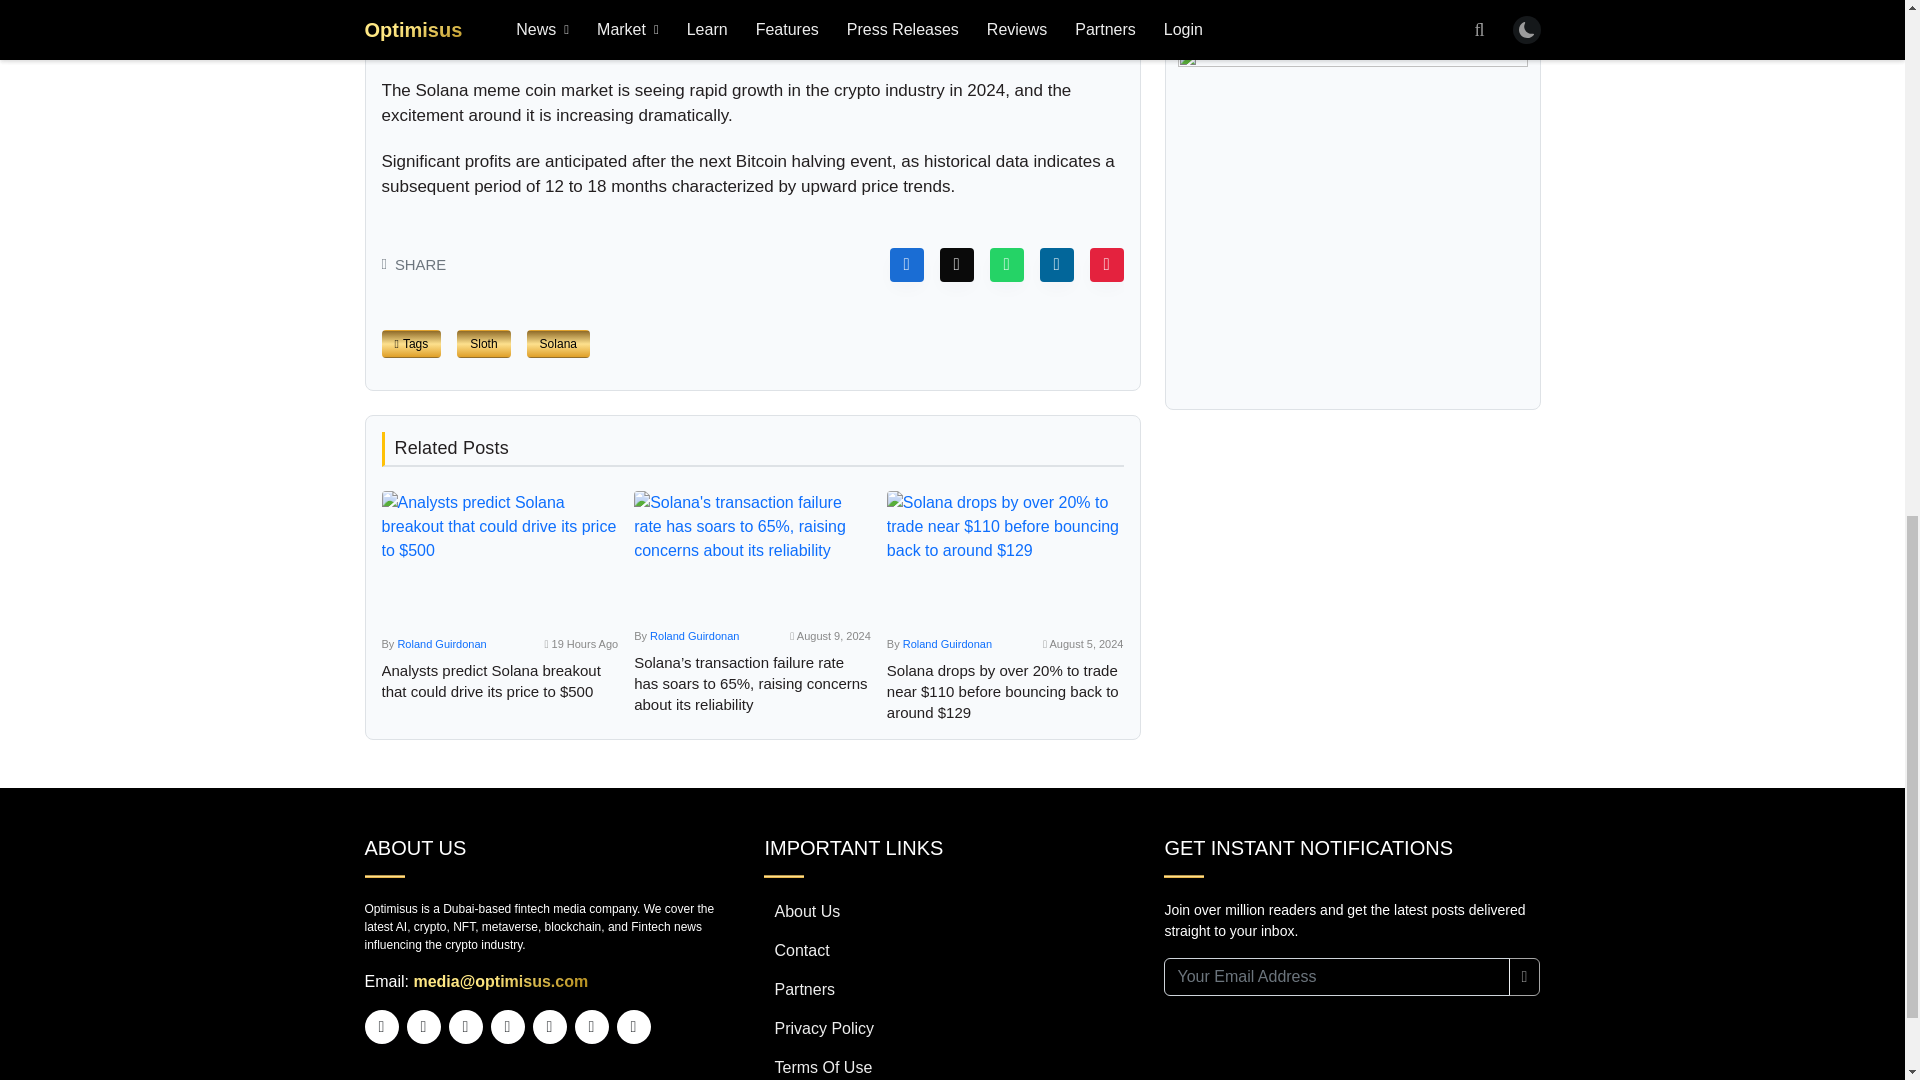  What do you see at coordinates (558, 344) in the screenshot?
I see `Solana` at bounding box center [558, 344].